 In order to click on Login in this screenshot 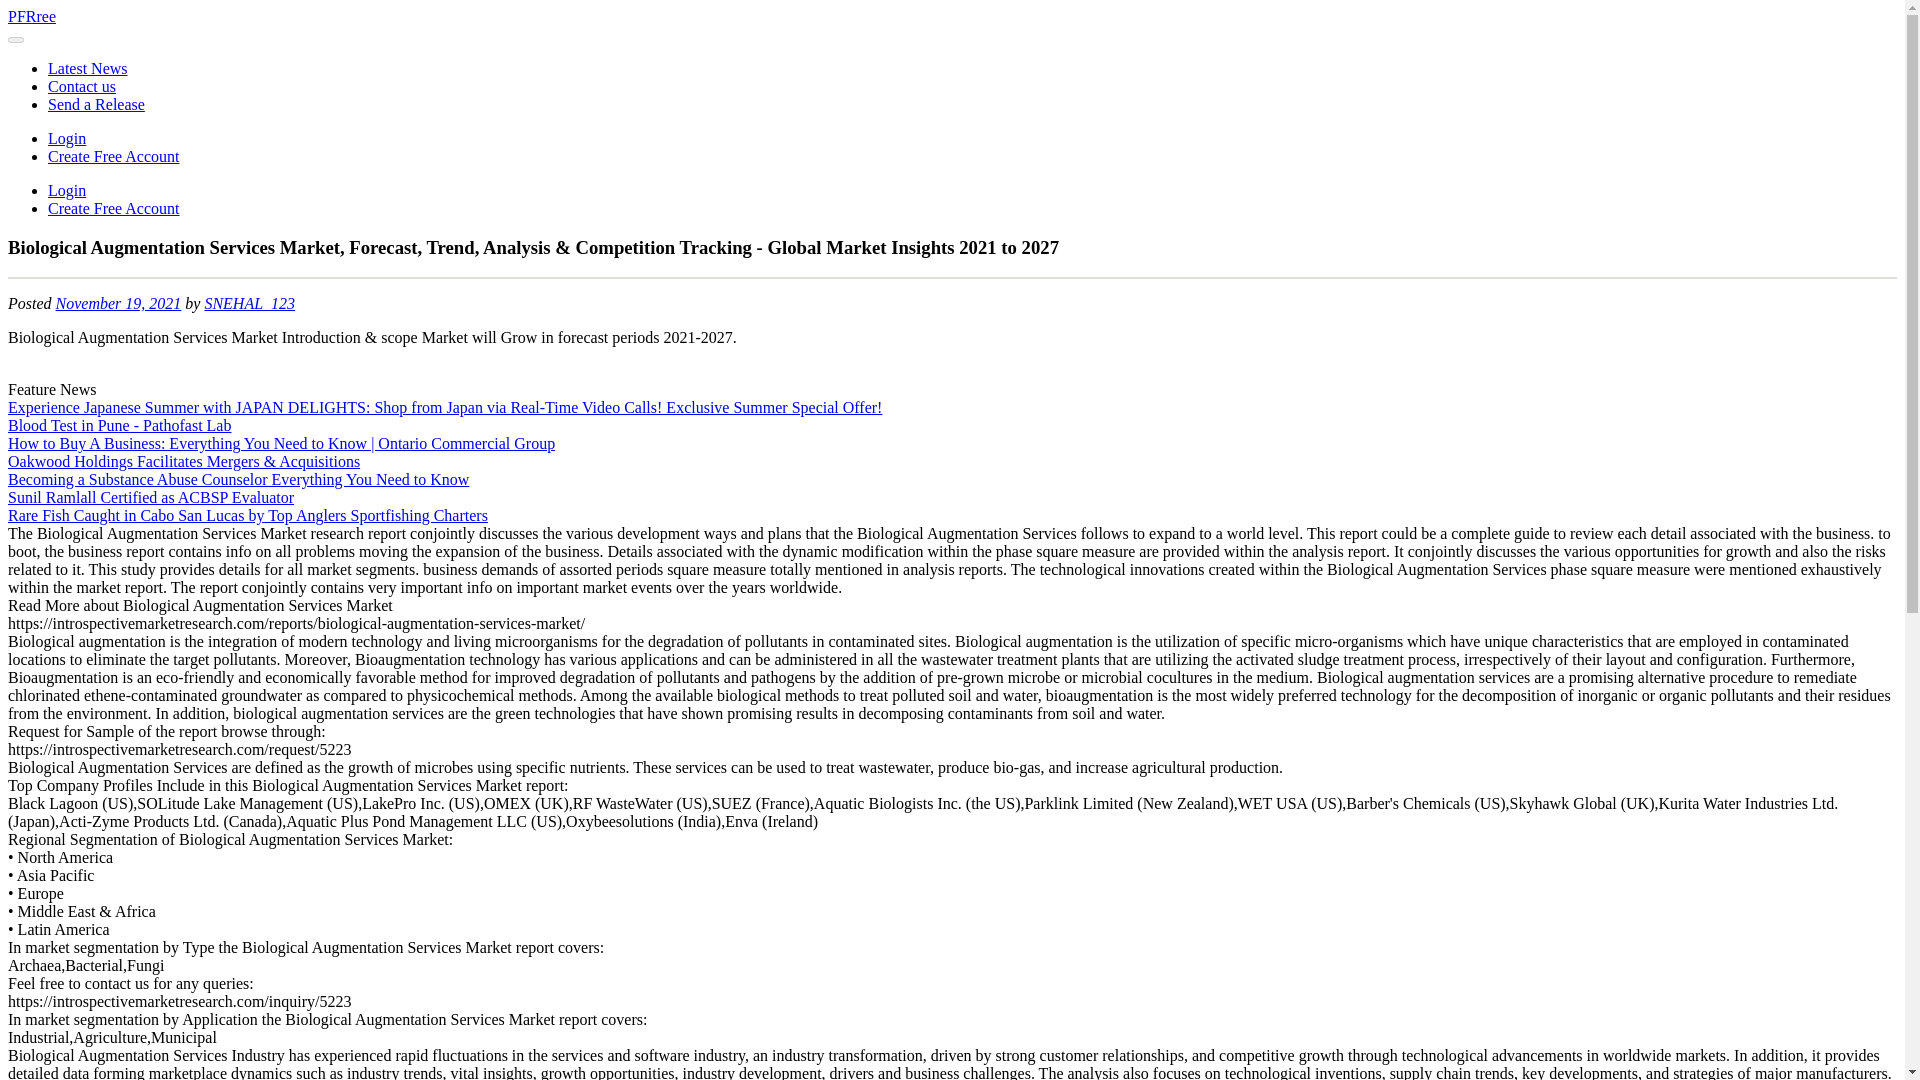, I will do `click(67, 138)`.